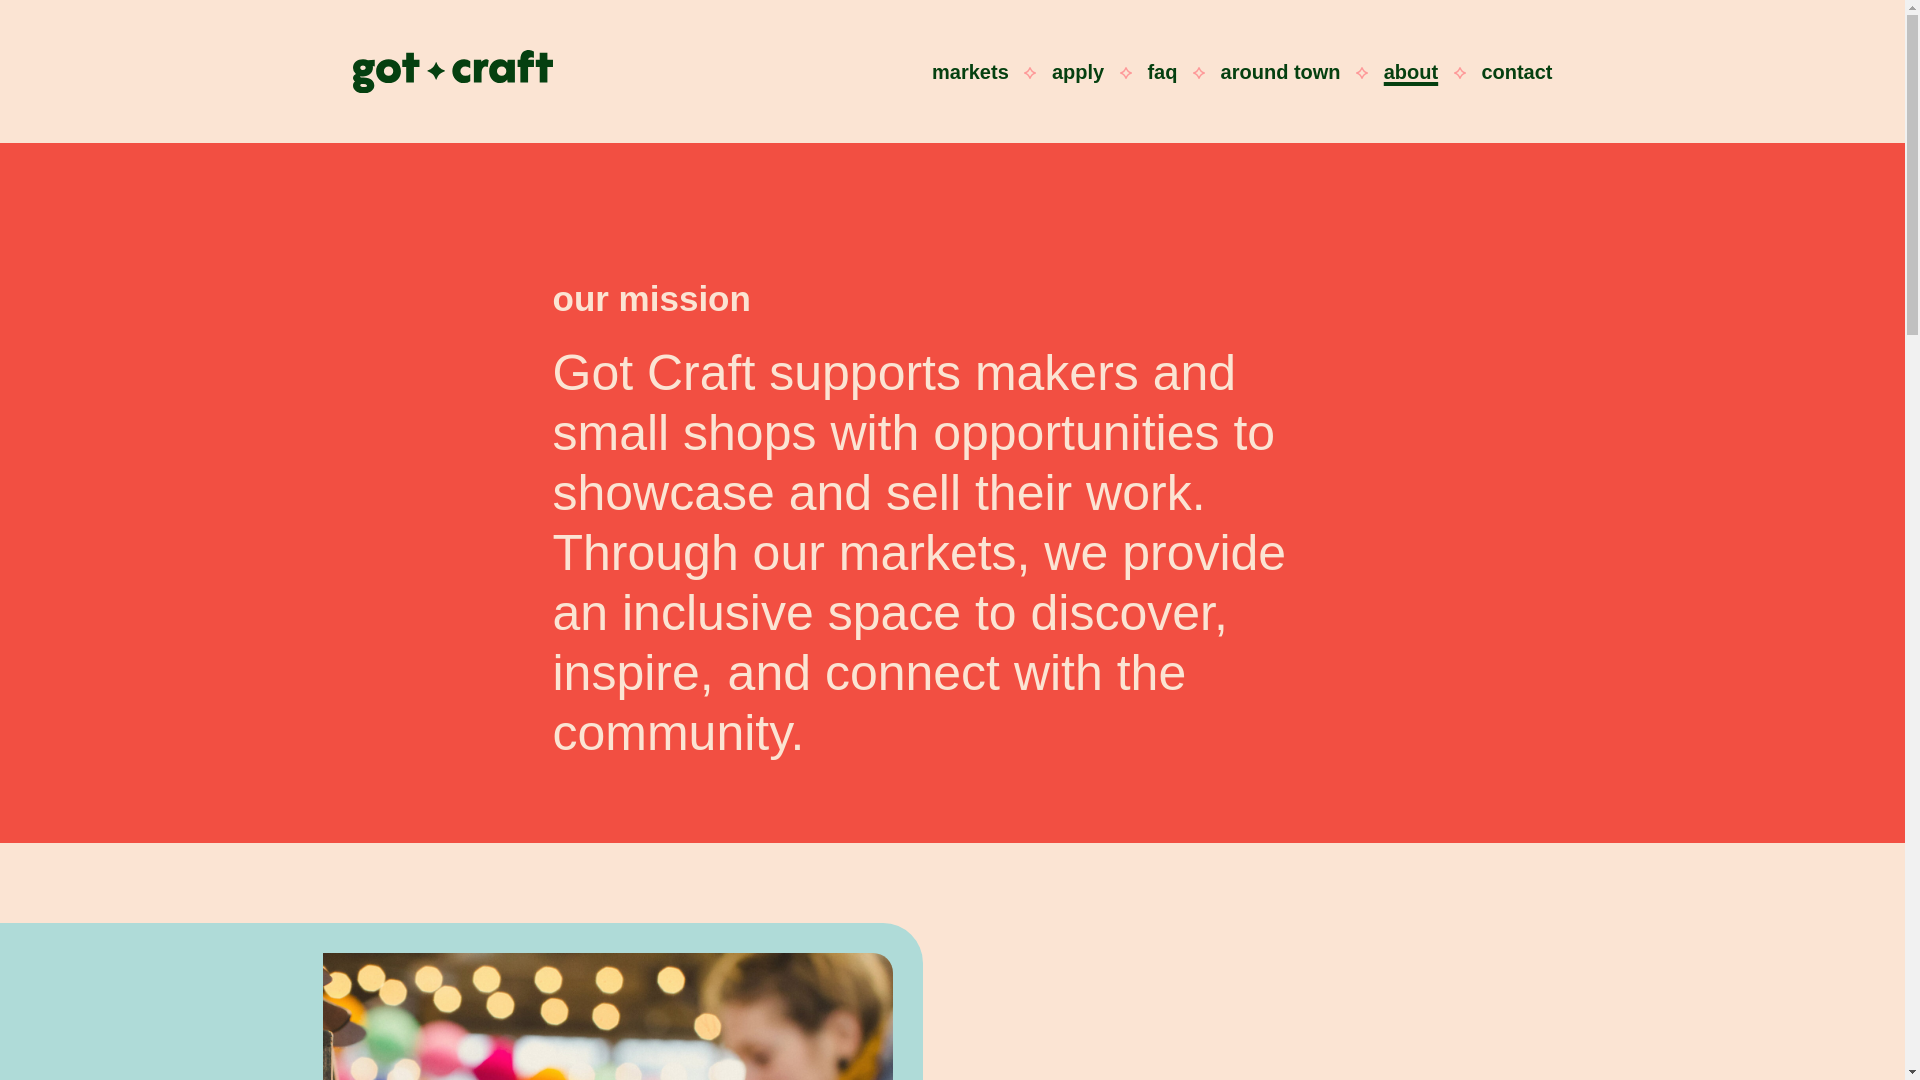 The height and width of the screenshot is (1080, 1920). I want to click on around town, so click(1280, 72).